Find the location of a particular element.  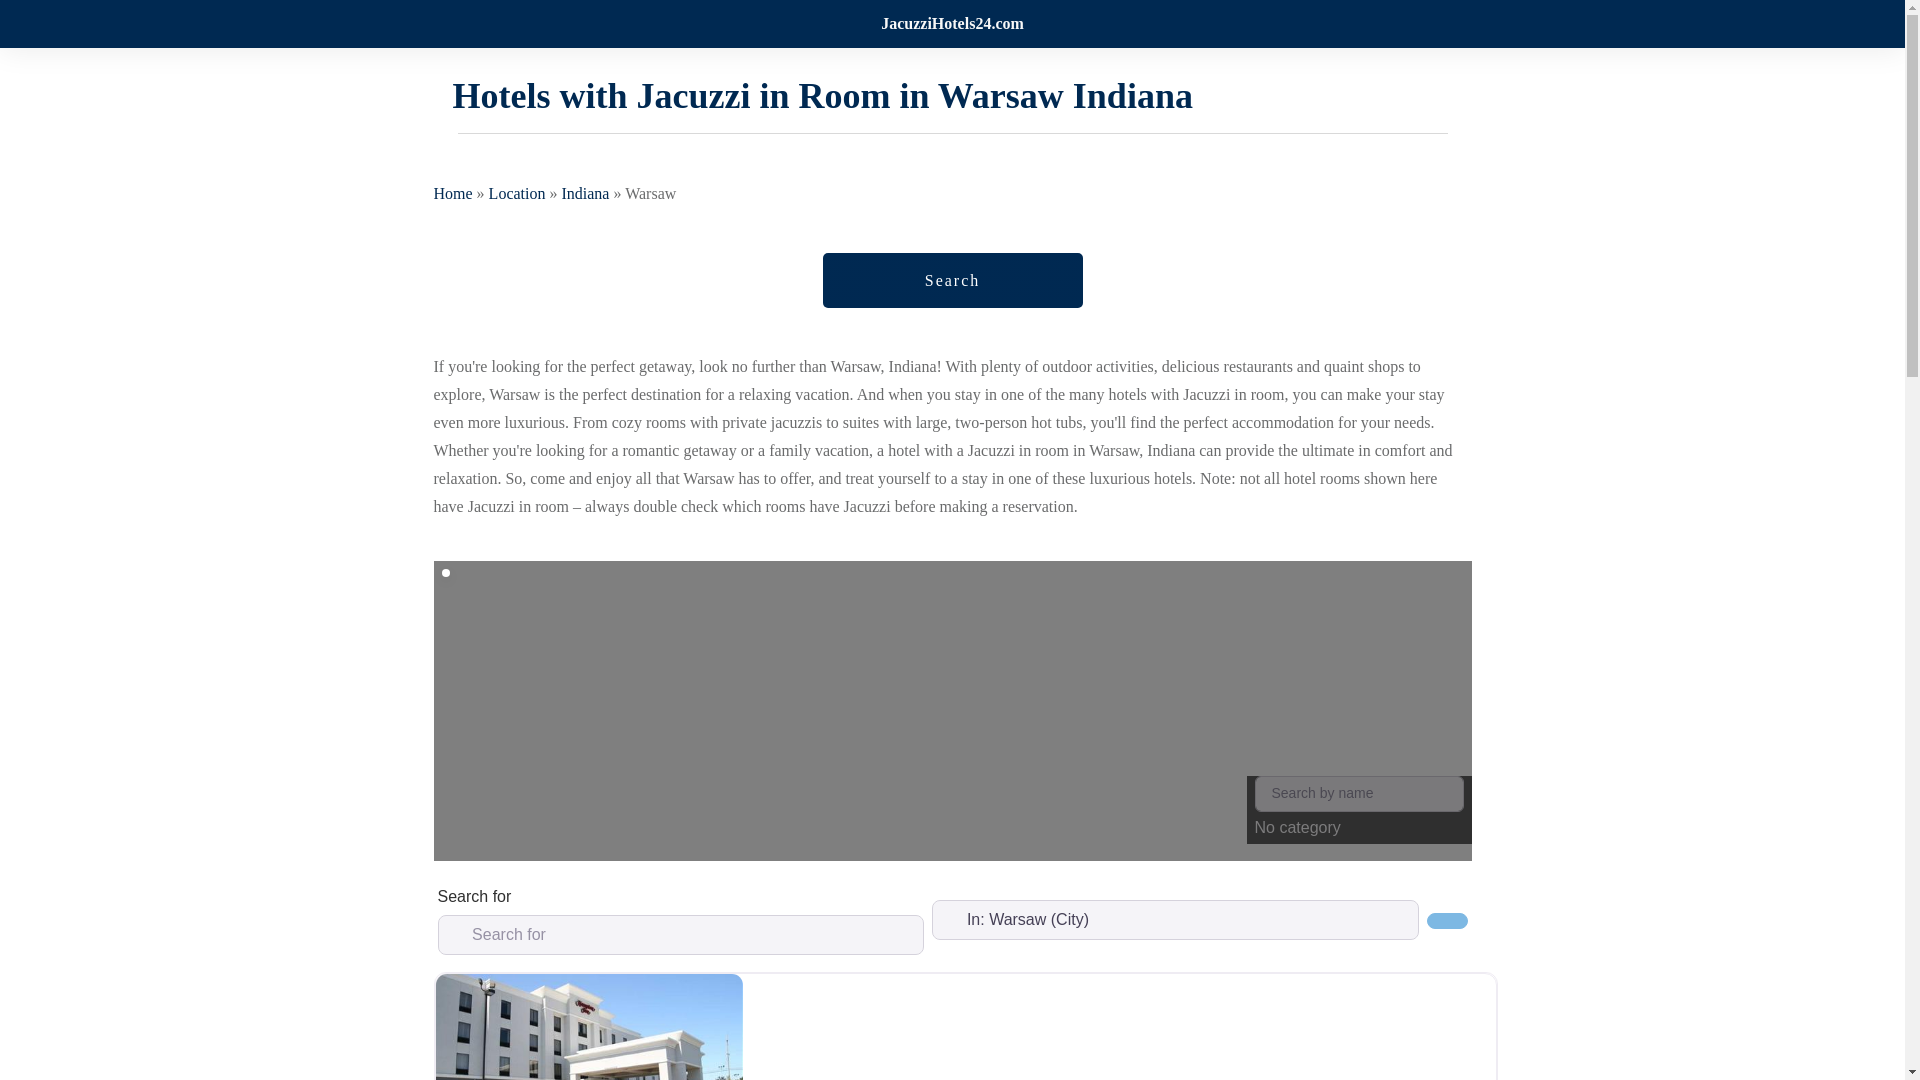

Indiana is located at coordinates (584, 192).